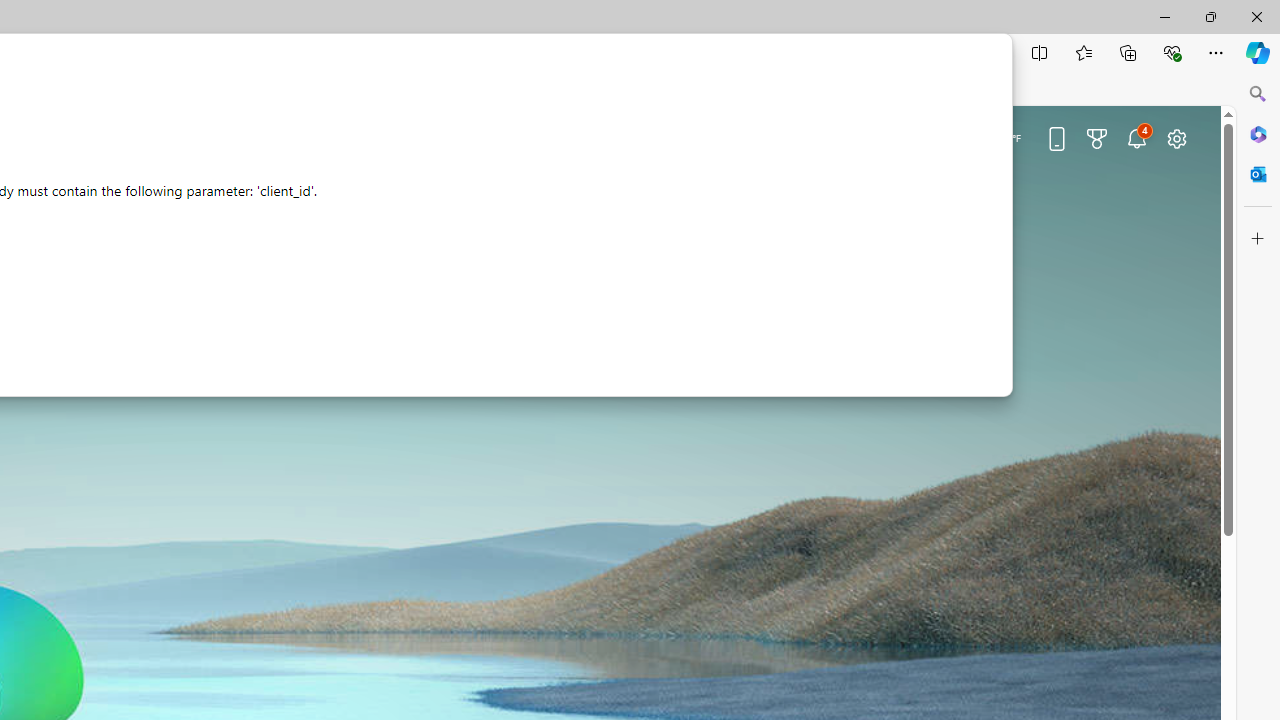 The image size is (1280, 720). Describe the element at coordinates (828, 140) in the screenshot. I see `Click to sign into Microsoft Edge` at that location.